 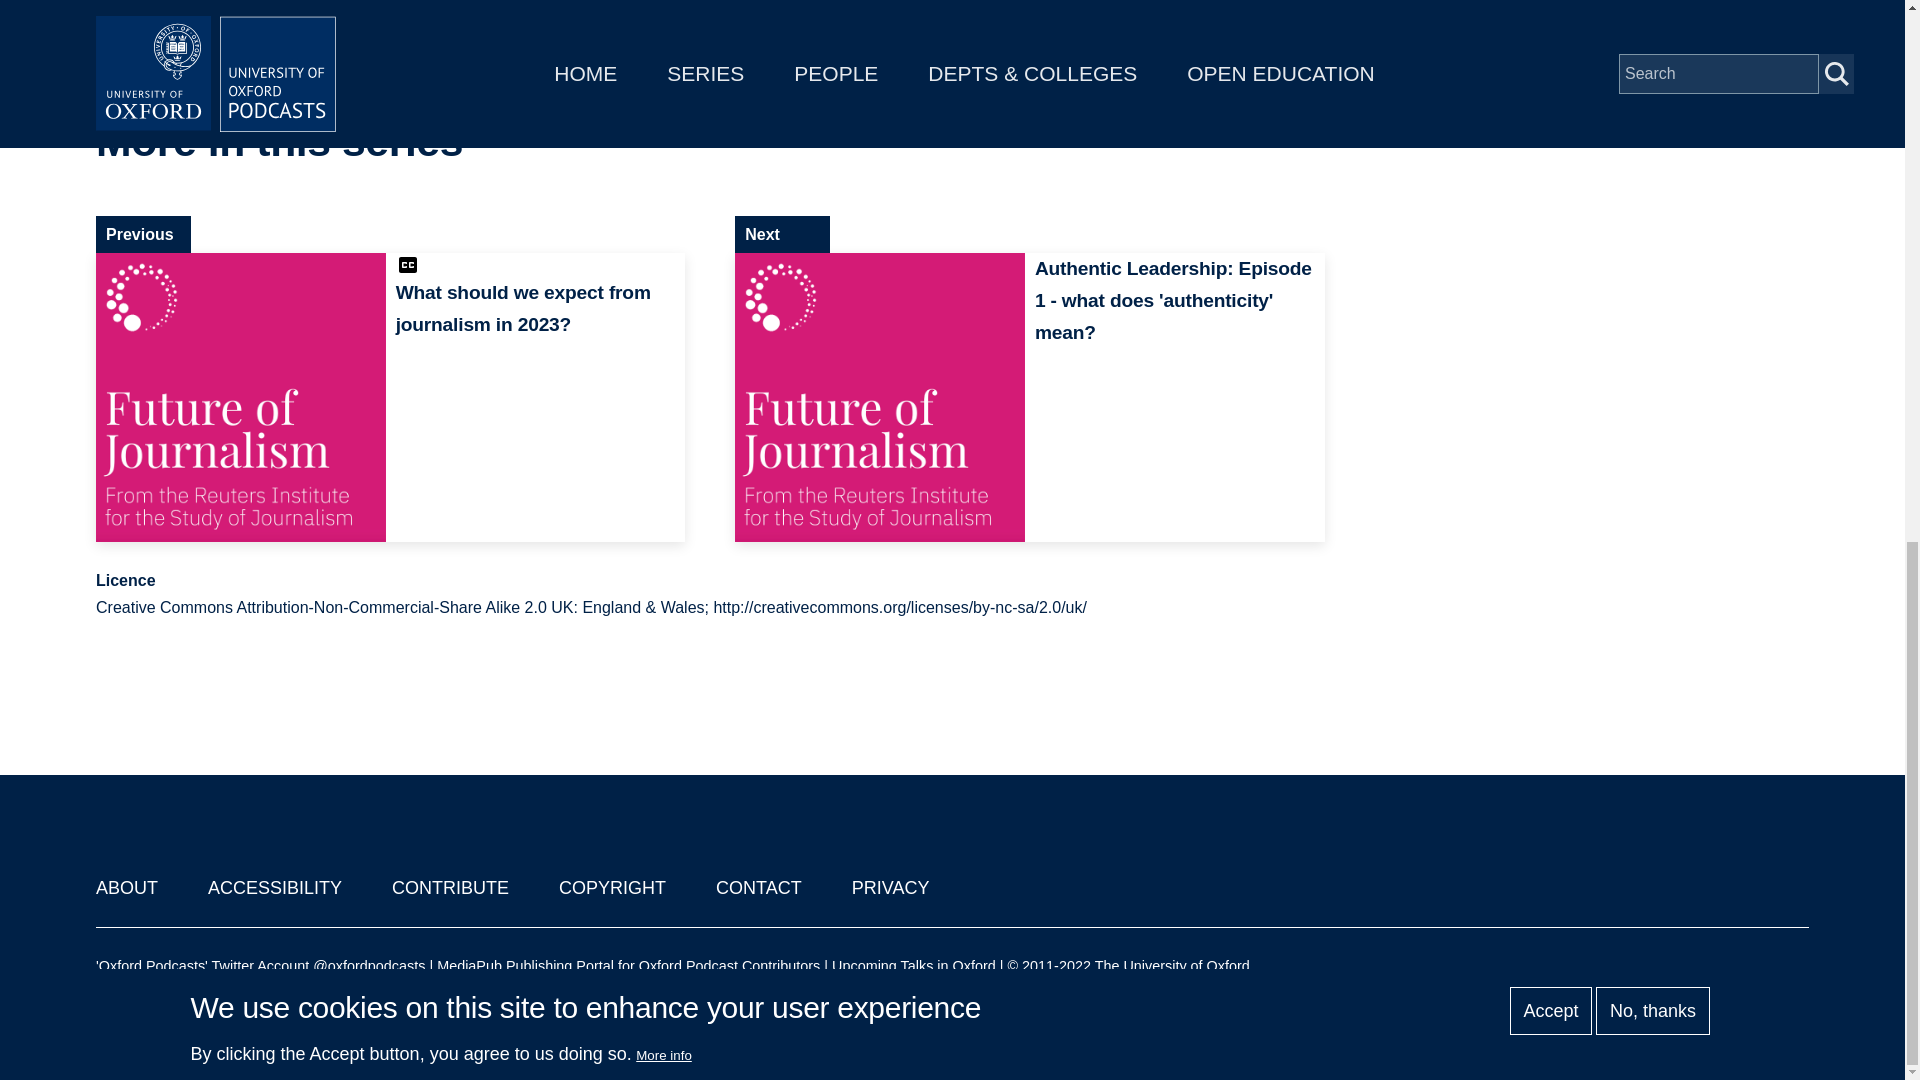 What do you see at coordinates (126, 888) in the screenshot?
I see `ABOUT` at bounding box center [126, 888].